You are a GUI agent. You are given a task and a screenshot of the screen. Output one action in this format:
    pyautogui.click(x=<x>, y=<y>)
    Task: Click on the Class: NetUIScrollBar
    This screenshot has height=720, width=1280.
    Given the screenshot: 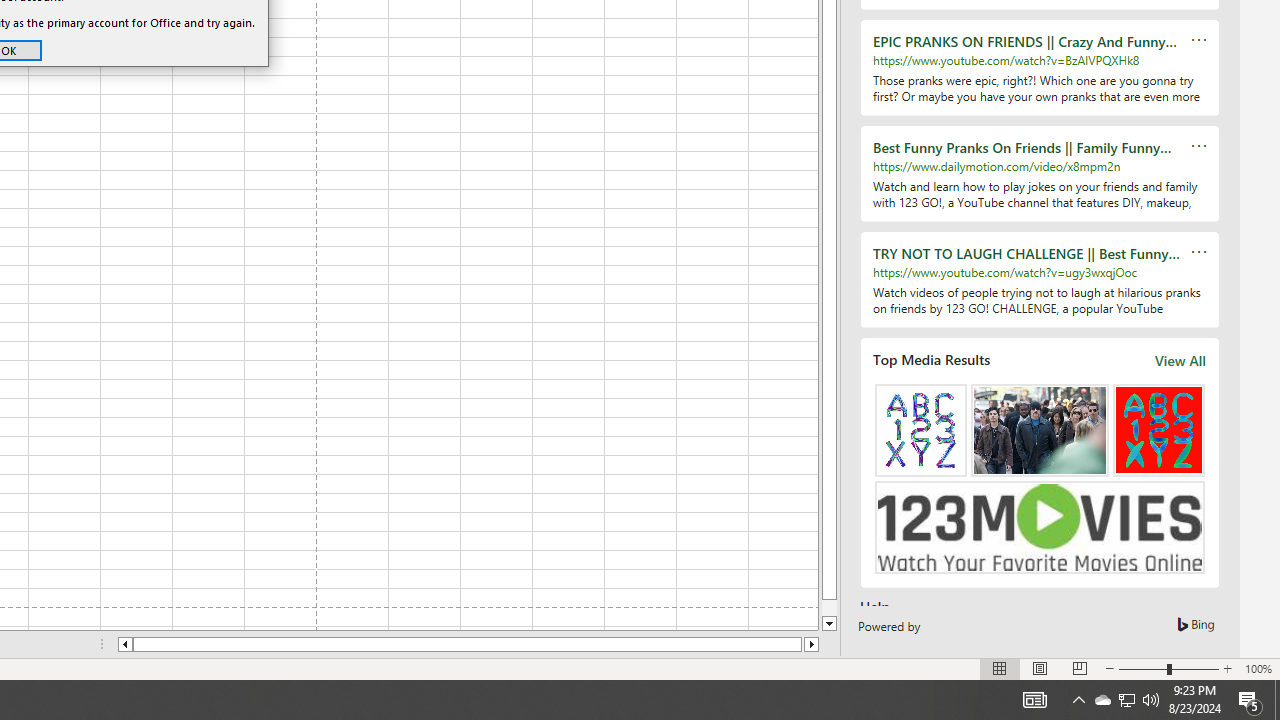 What is the action you would take?
    pyautogui.click(x=1227, y=668)
    